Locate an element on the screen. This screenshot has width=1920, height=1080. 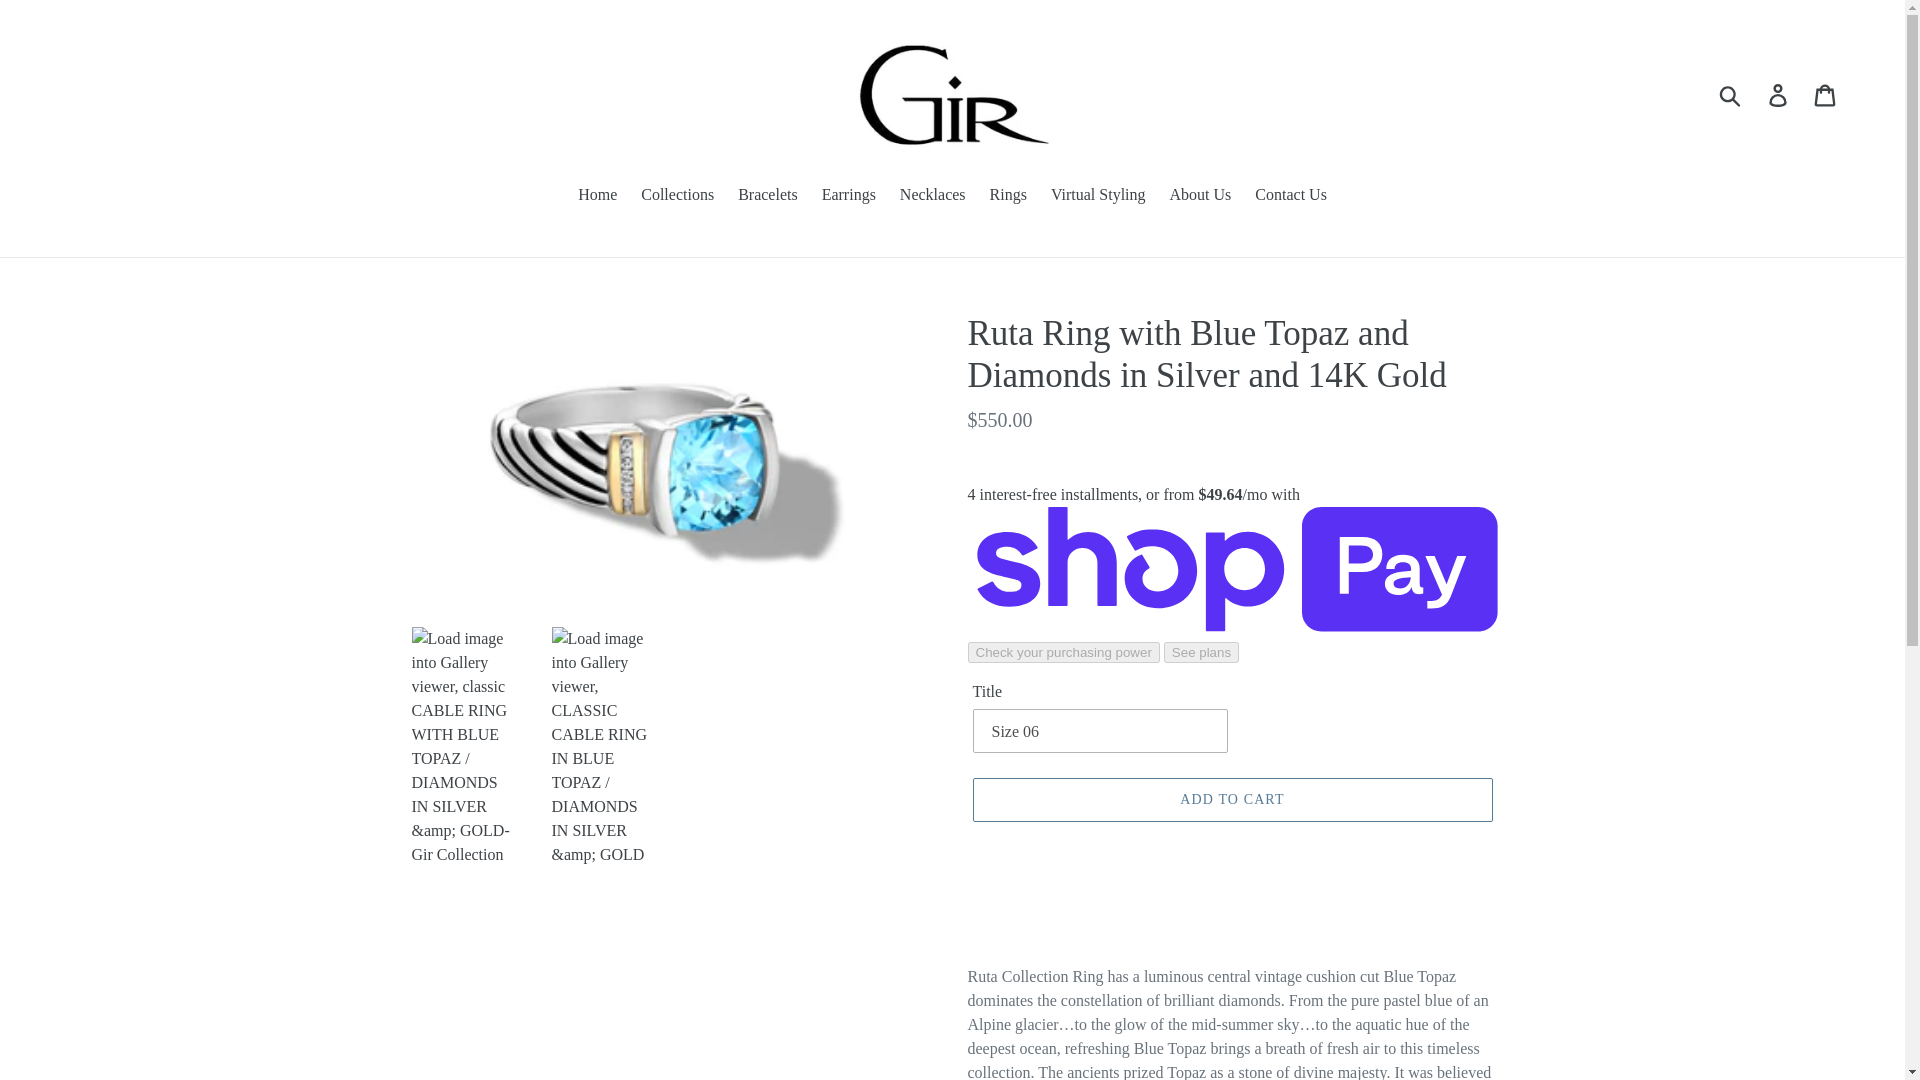
Submit is located at coordinates (1731, 94).